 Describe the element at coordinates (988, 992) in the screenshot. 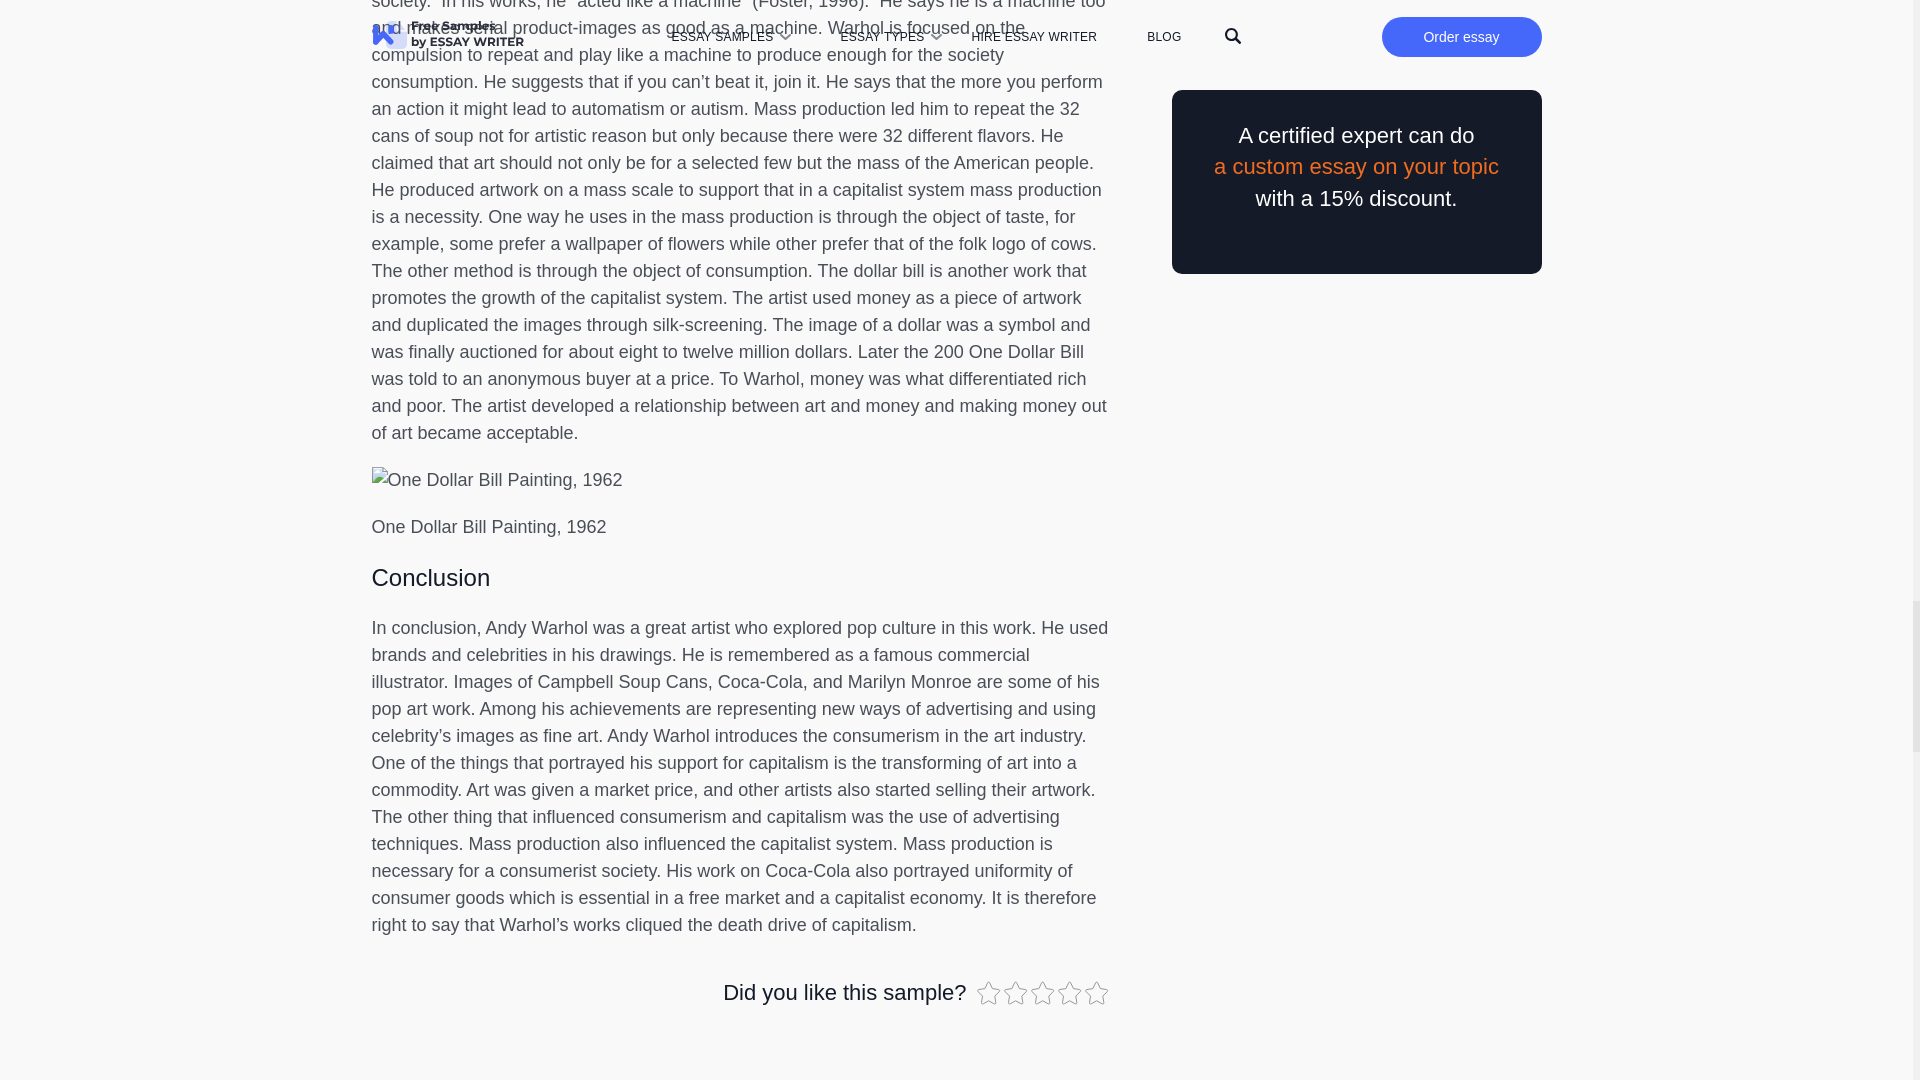

I see `29 votes, average: 4.8 out of 5` at that location.